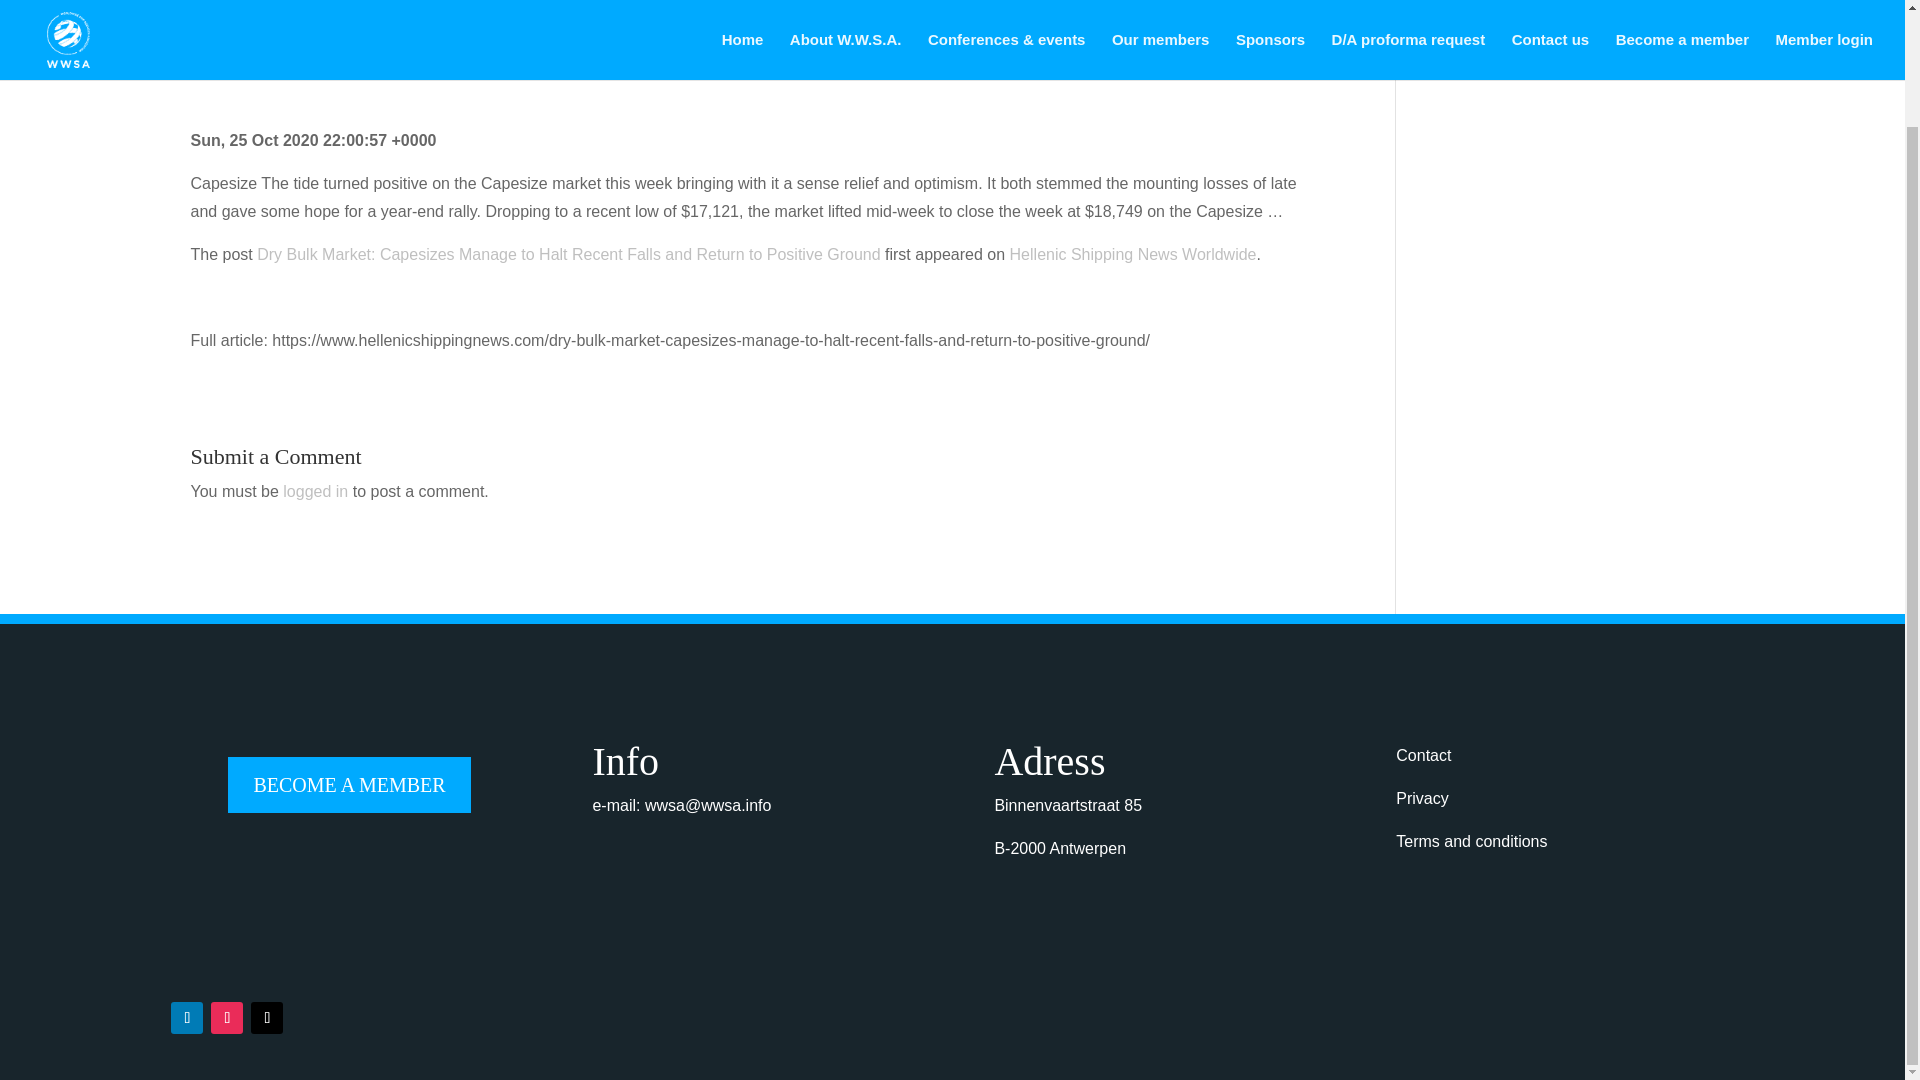  Describe the element at coordinates (362, 62) in the screenshot. I see `0 comments` at that location.